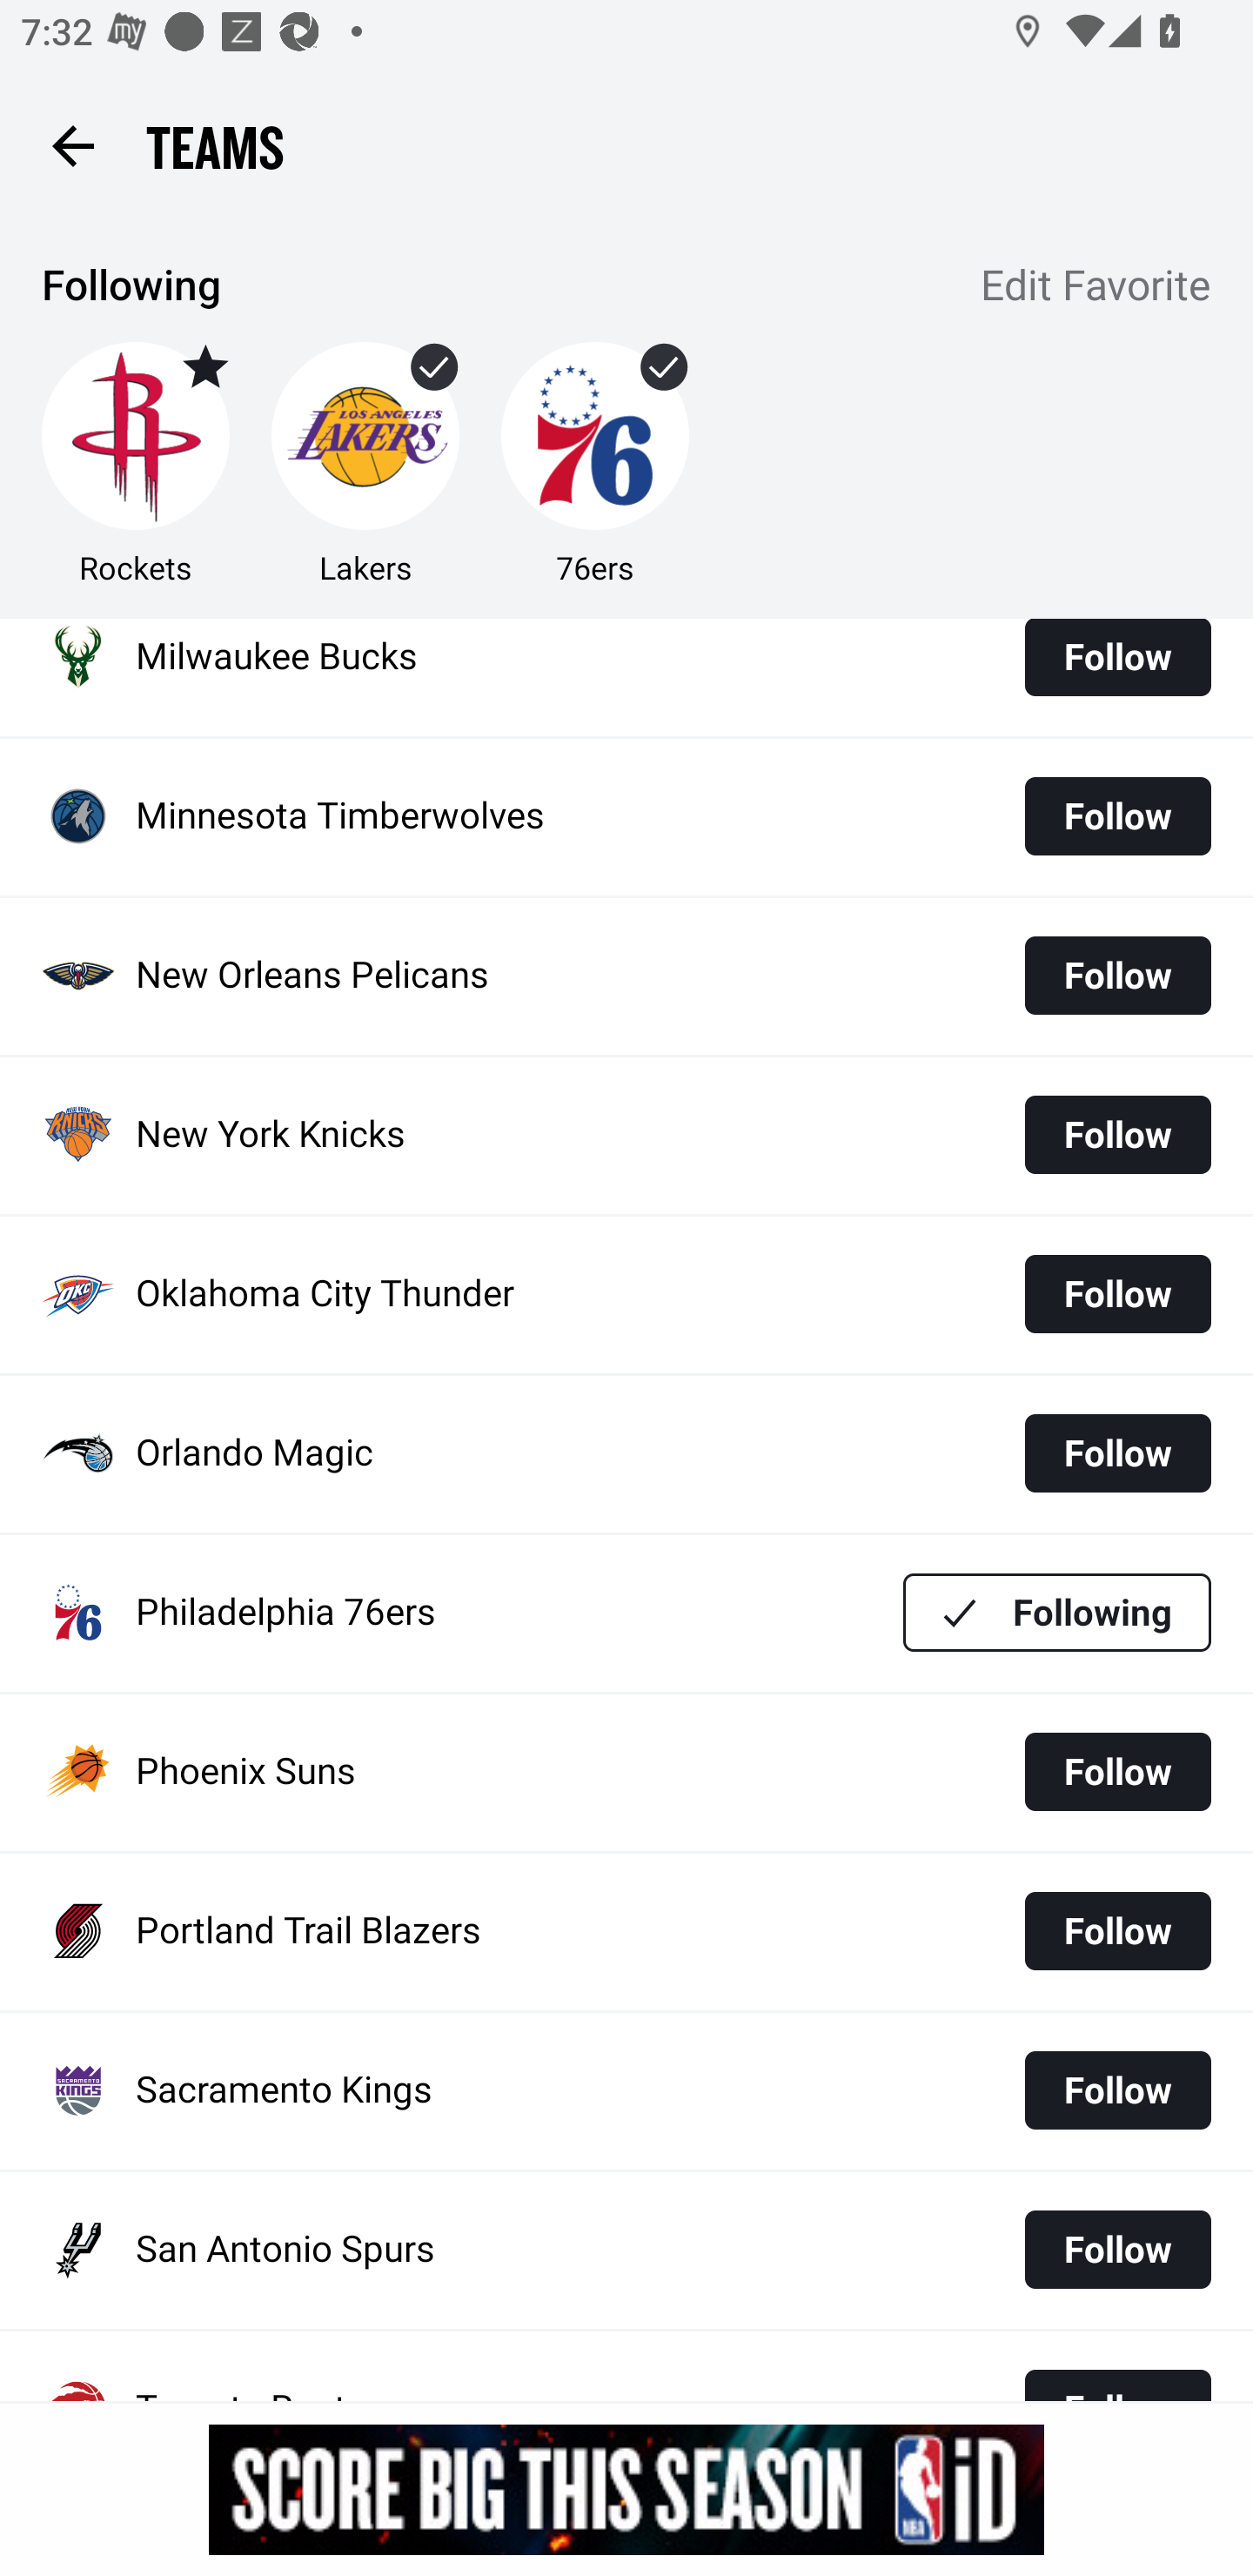 Image resolution: width=1253 pixels, height=2576 pixels. I want to click on New Orleans Pelicans Follow, so click(626, 976).